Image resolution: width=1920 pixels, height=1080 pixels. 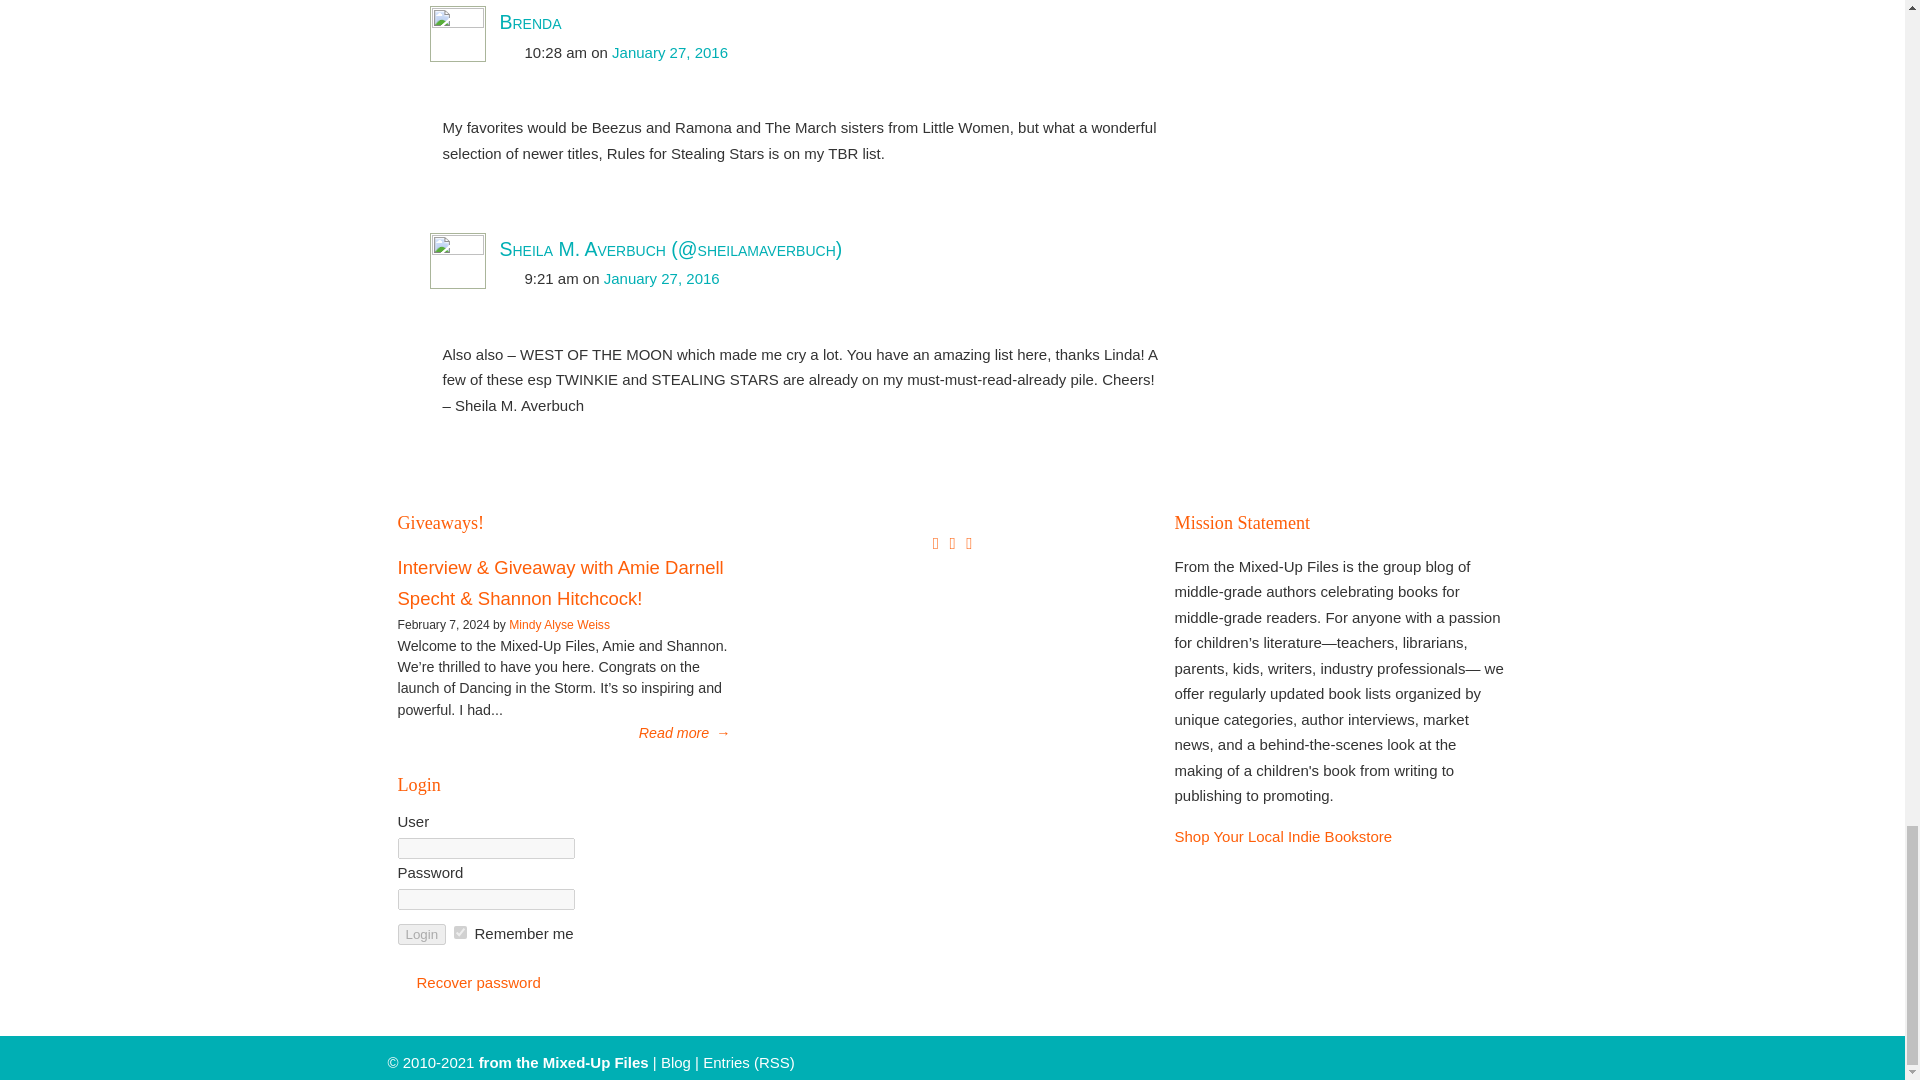 What do you see at coordinates (460, 932) in the screenshot?
I see `forever` at bounding box center [460, 932].